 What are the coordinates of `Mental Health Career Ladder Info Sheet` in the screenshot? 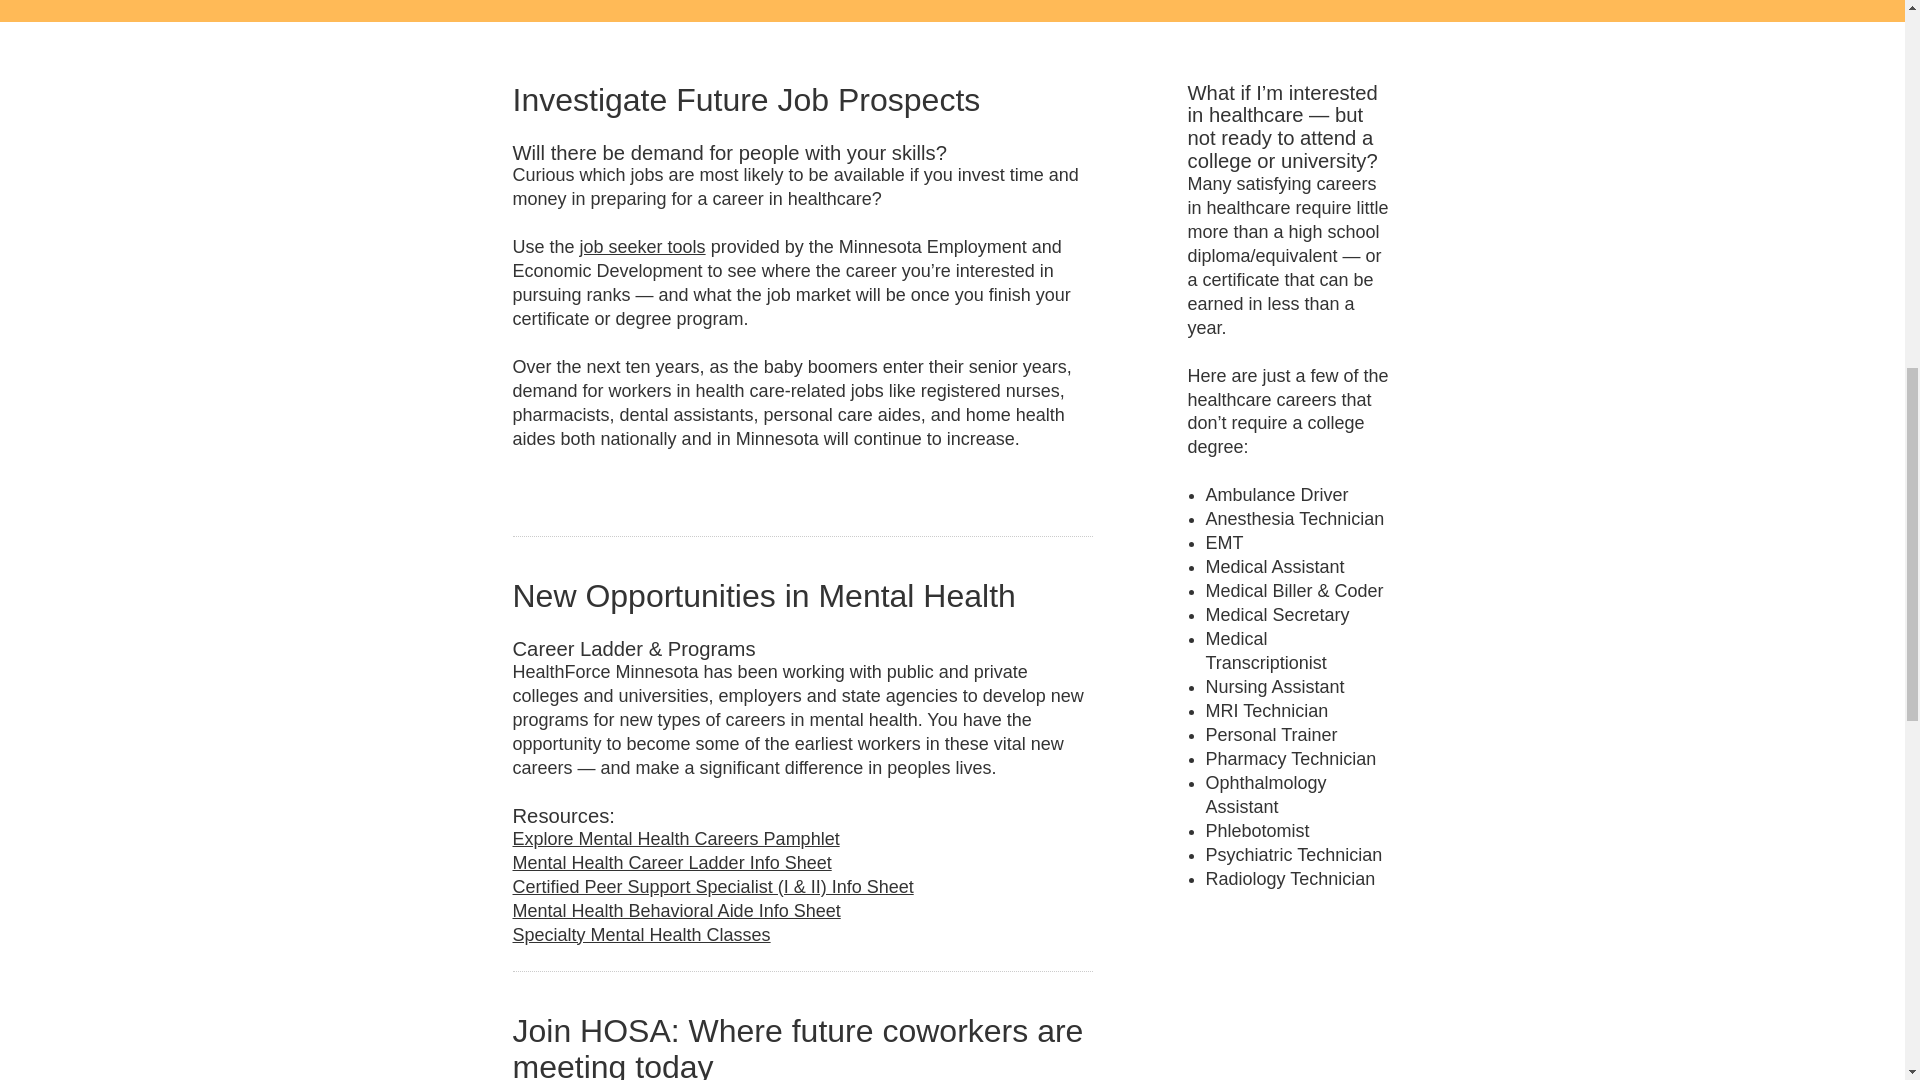 It's located at (672, 862).